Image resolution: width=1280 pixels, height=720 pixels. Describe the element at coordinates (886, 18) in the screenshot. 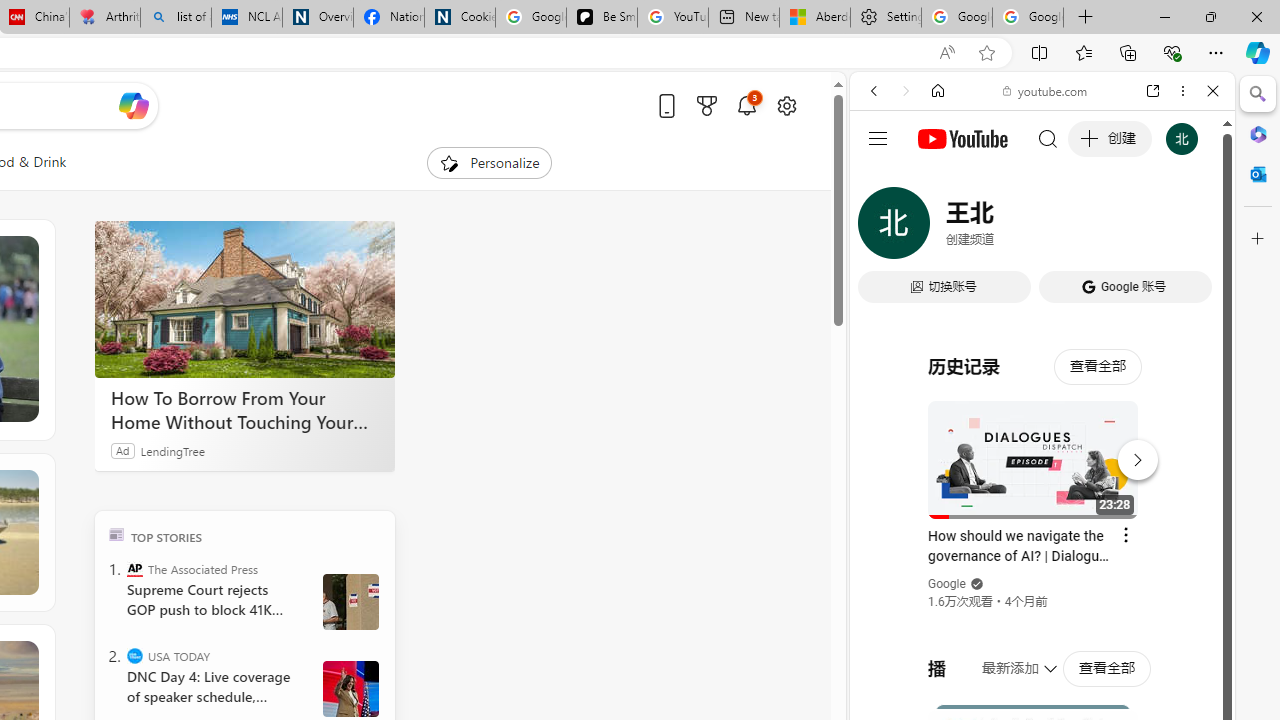

I see `Settings` at that location.